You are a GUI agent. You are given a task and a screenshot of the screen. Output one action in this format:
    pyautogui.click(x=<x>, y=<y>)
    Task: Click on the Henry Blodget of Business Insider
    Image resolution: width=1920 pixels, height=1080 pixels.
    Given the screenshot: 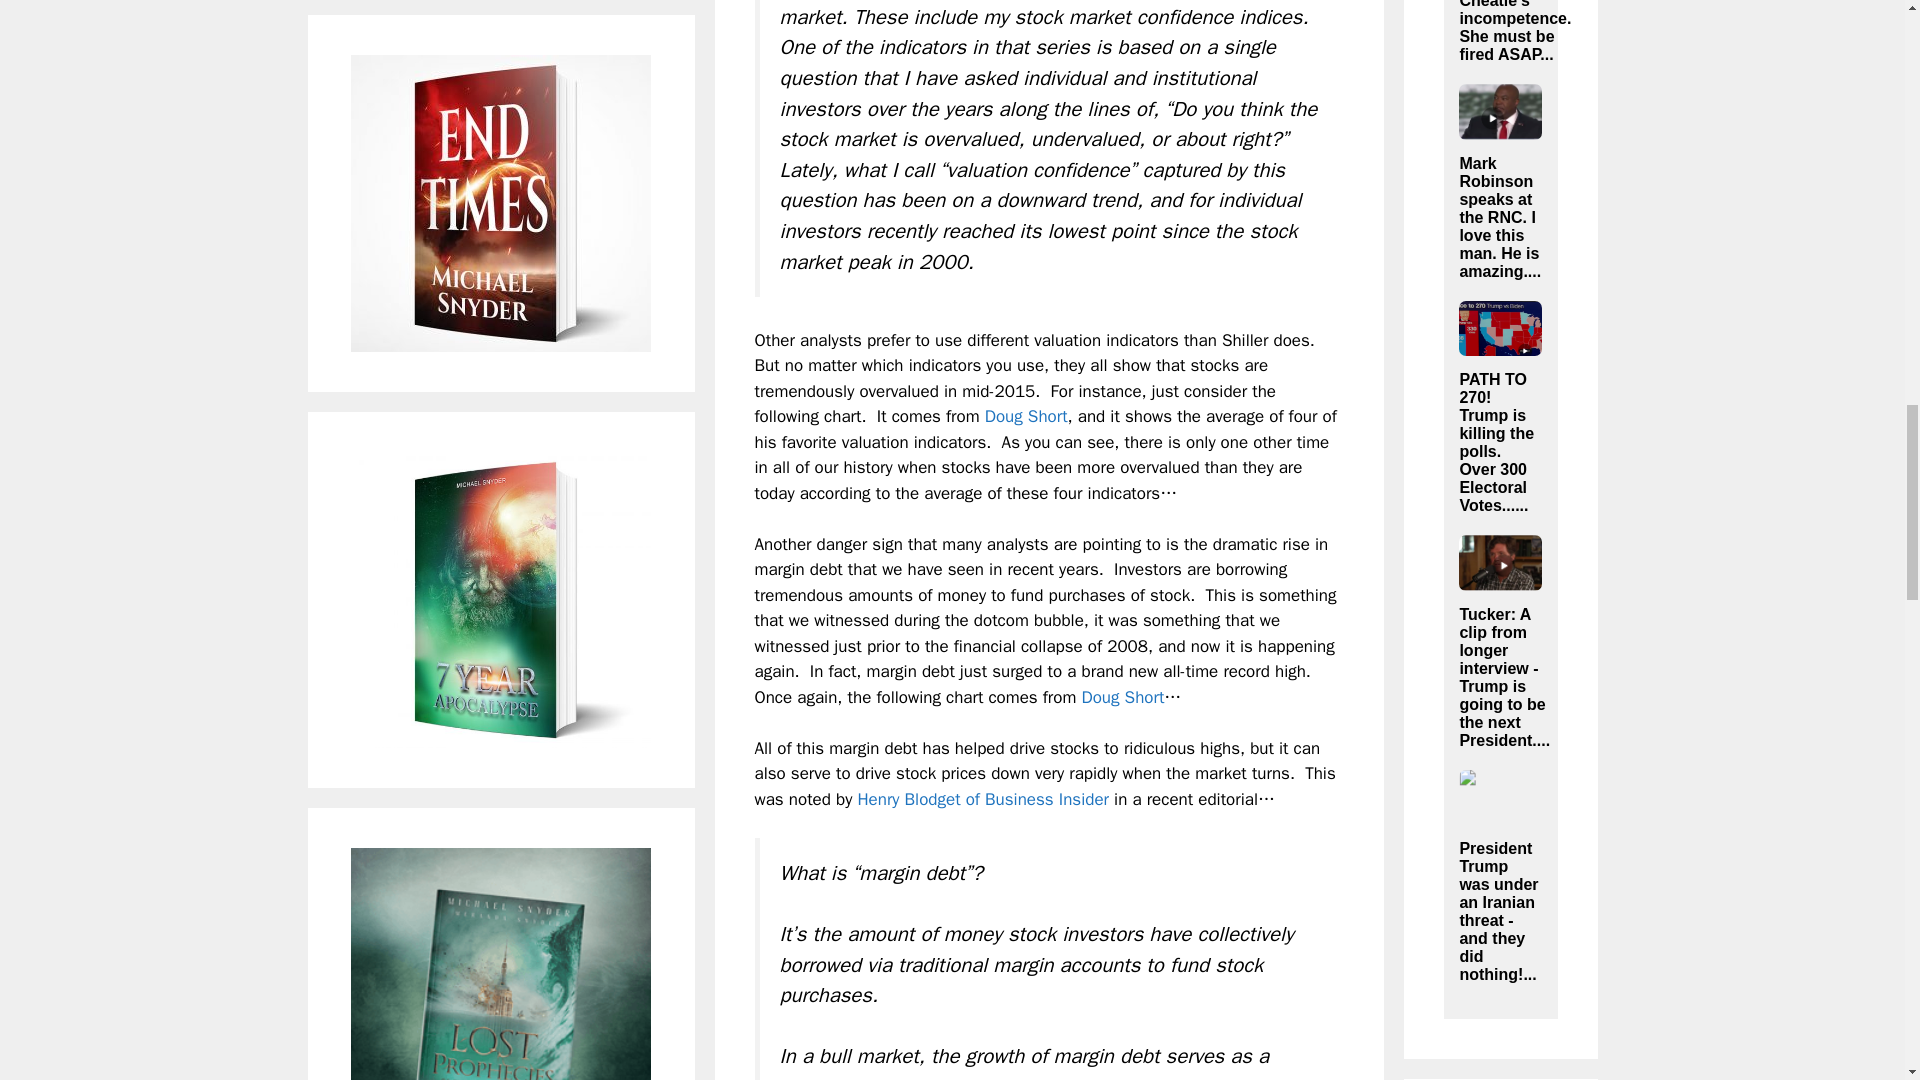 What is the action you would take?
    pyautogui.click(x=982, y=800)
    